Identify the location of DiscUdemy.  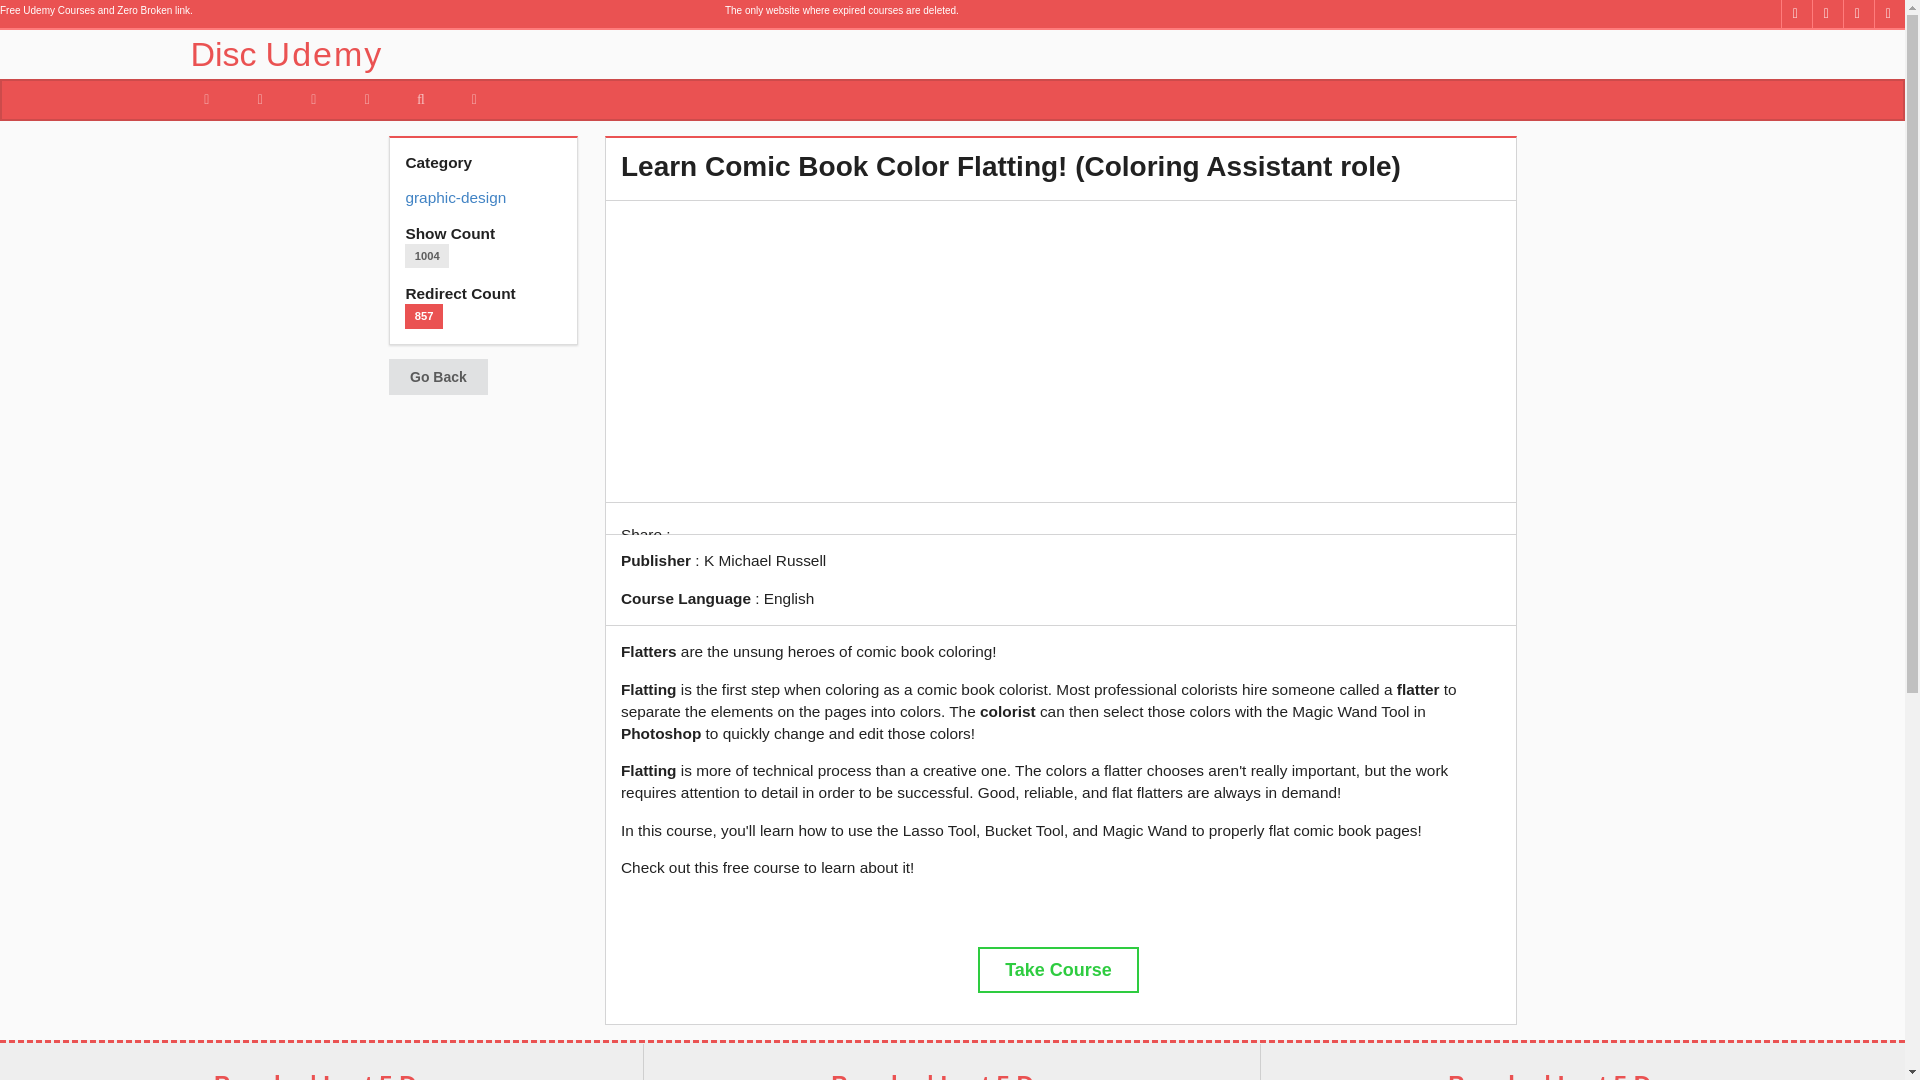
(1047, 54).